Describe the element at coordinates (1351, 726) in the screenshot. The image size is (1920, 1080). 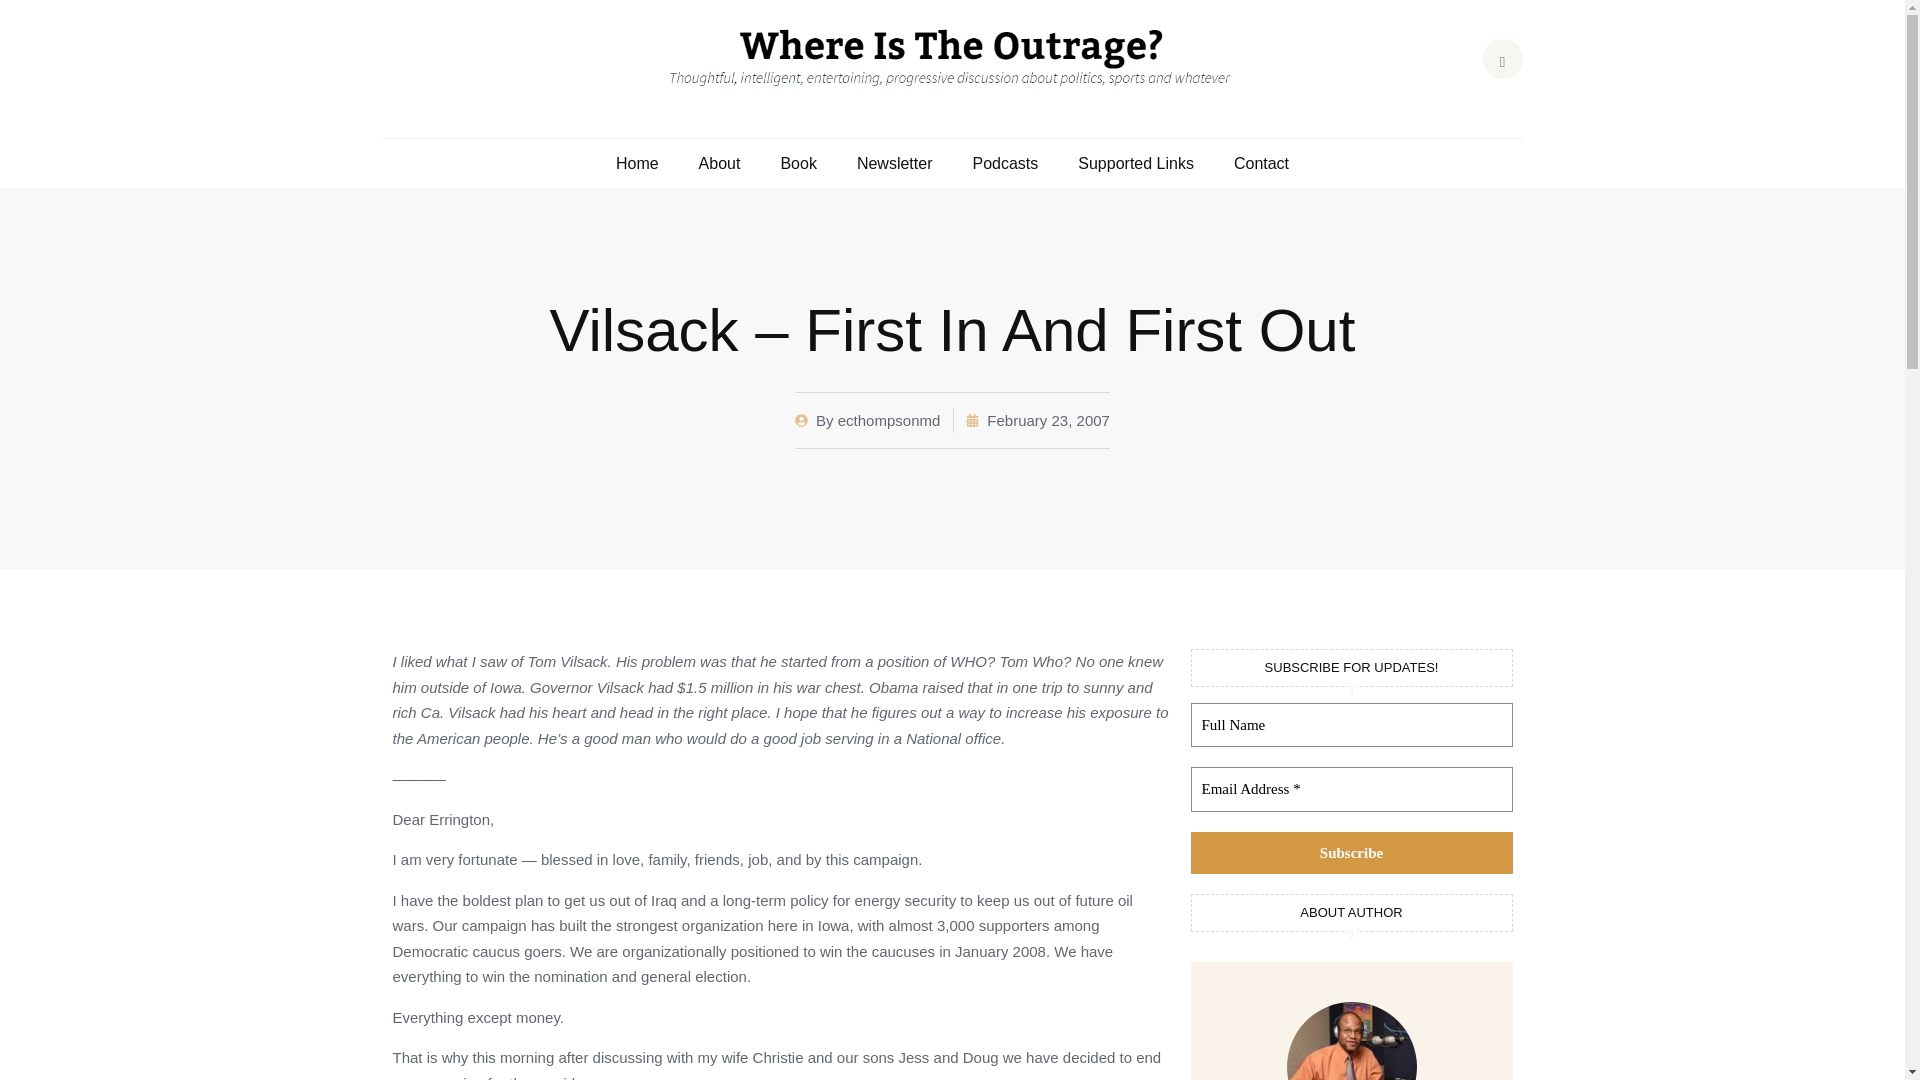
I see `Full Name` at that location.